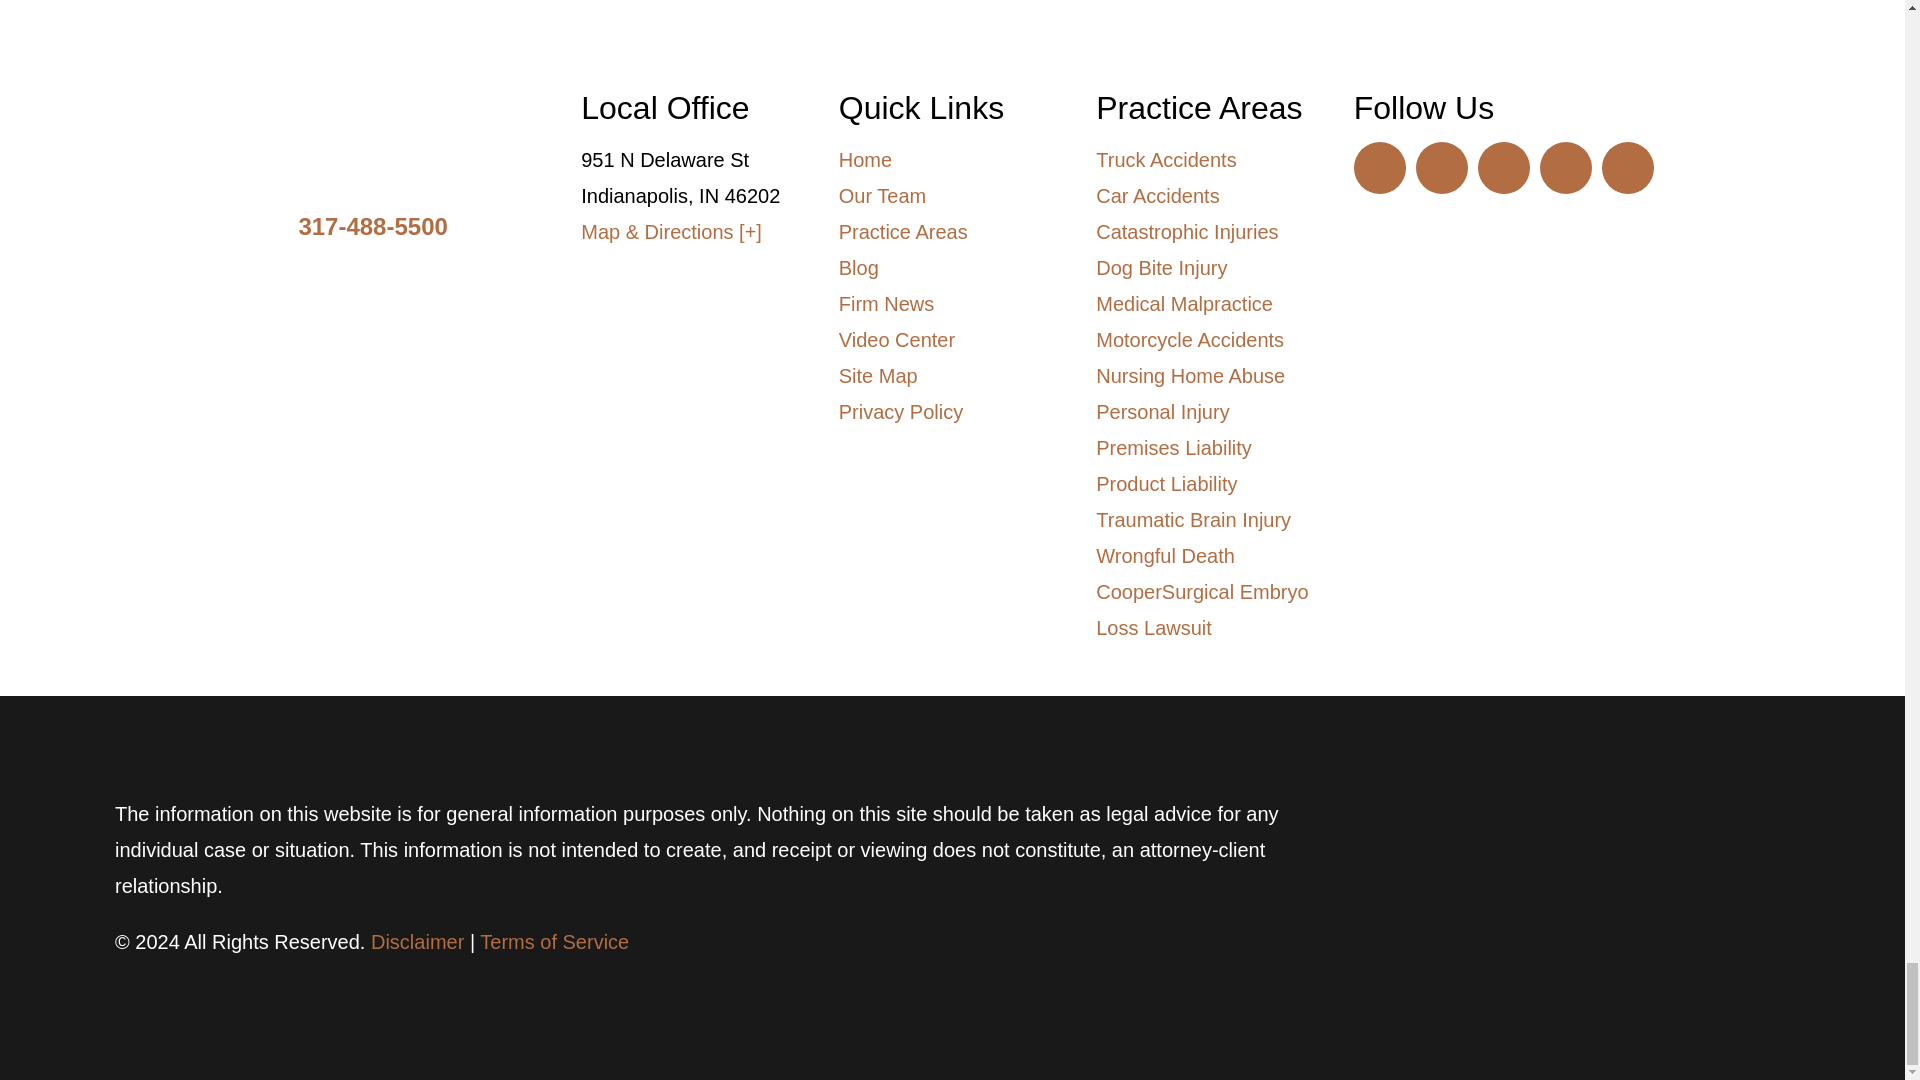 Image resolution: width=1920 pixels, height=1080 pixels. Describe the element at coordinates (1379, 168) in the screenshot. I see `Follow Us on YouTube` at that location.